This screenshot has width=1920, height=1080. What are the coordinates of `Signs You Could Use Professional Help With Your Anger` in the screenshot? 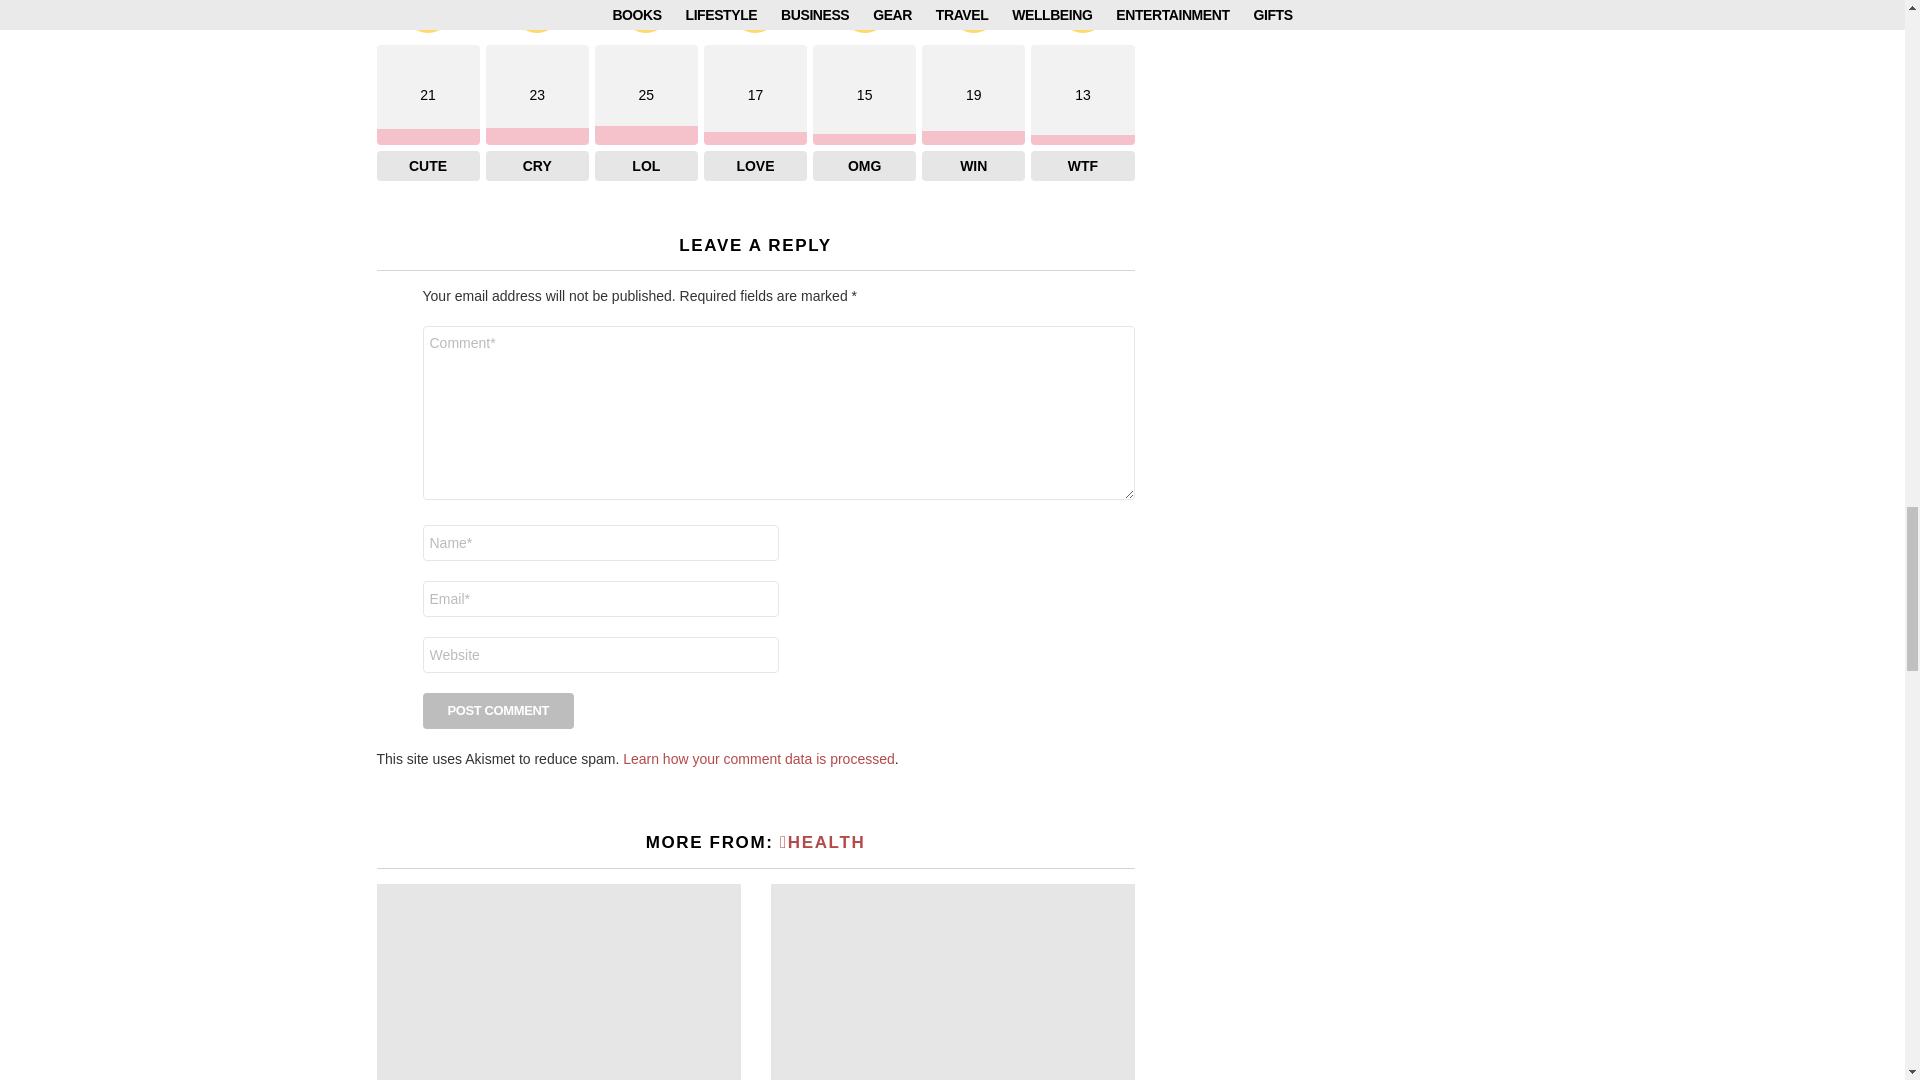 It's located at (558, 982).